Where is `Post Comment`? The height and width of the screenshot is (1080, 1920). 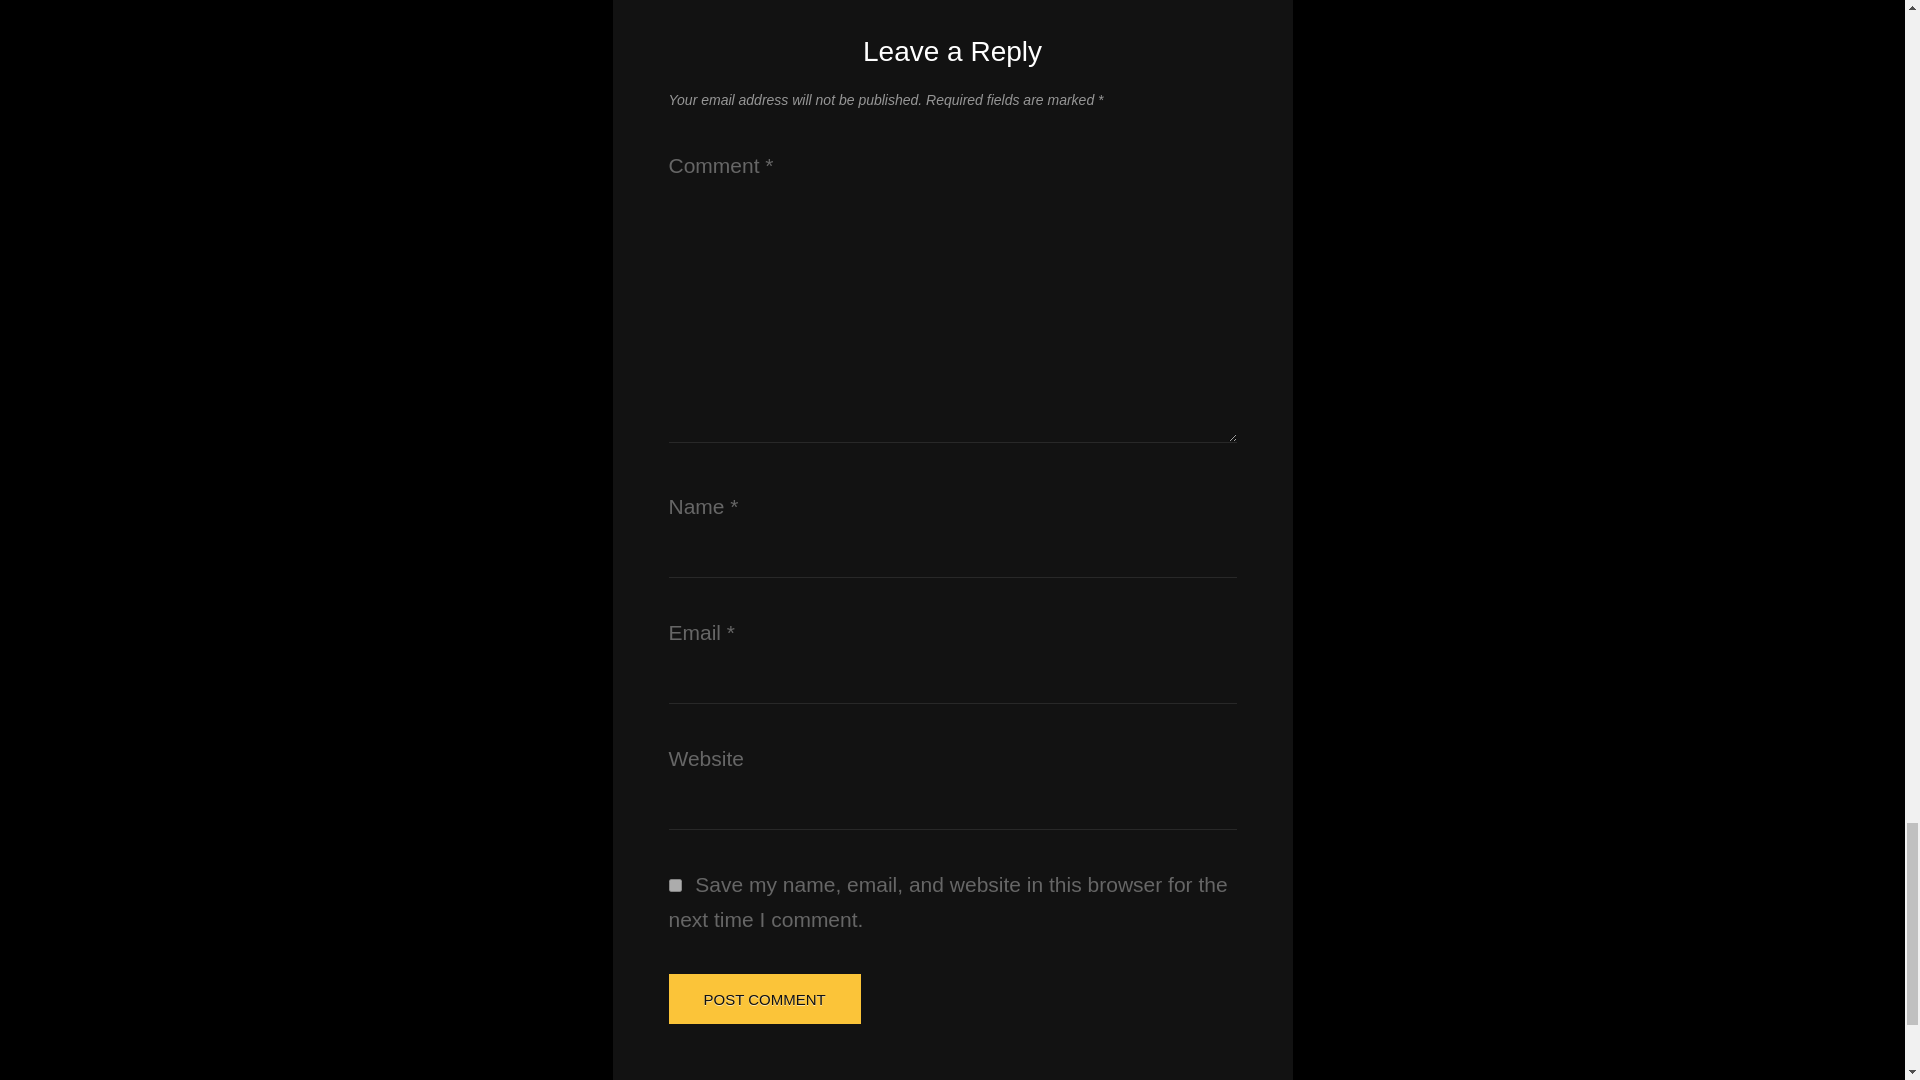
Post Comment is located at coordinates (764, 998).